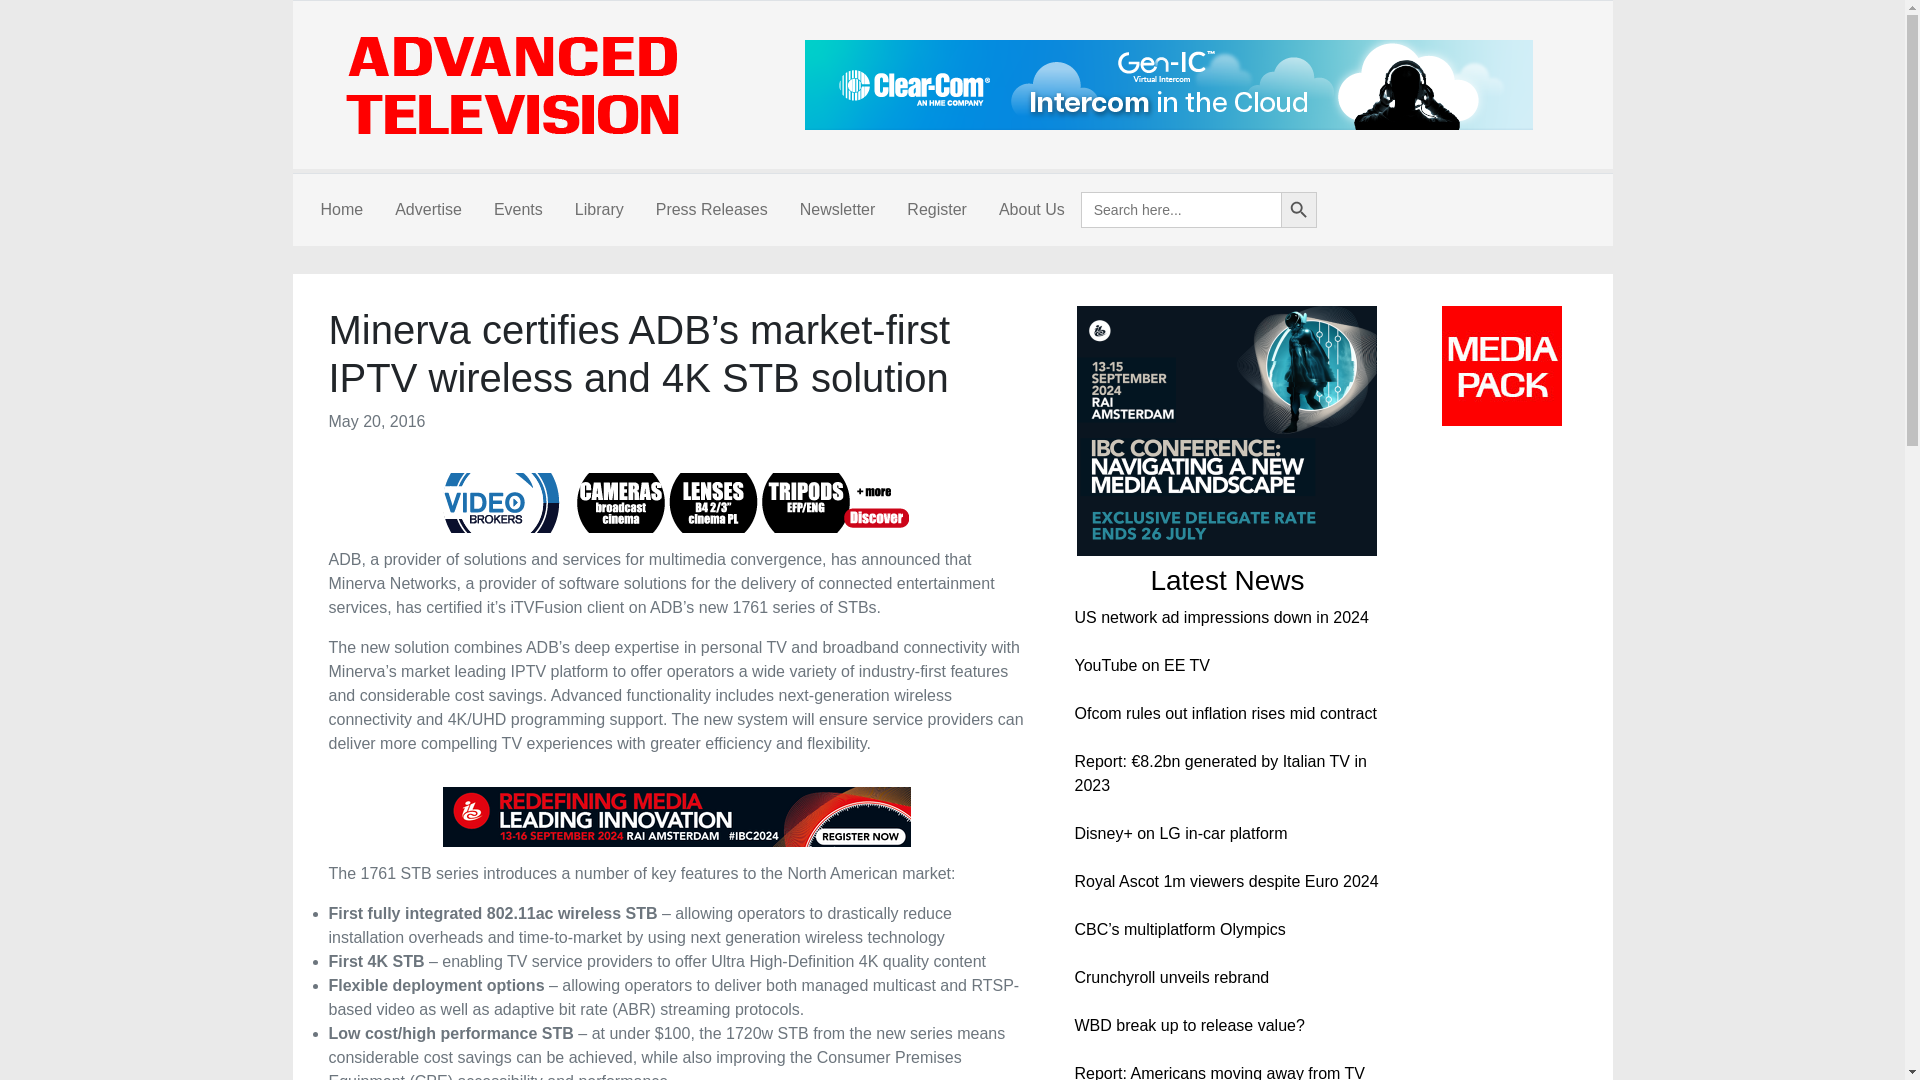 This screenshot has width=1920, height=1080. What do you see at coordinates (428, 210) in the screenshot?
I see `Advertise` at bounding box center [428, 210].